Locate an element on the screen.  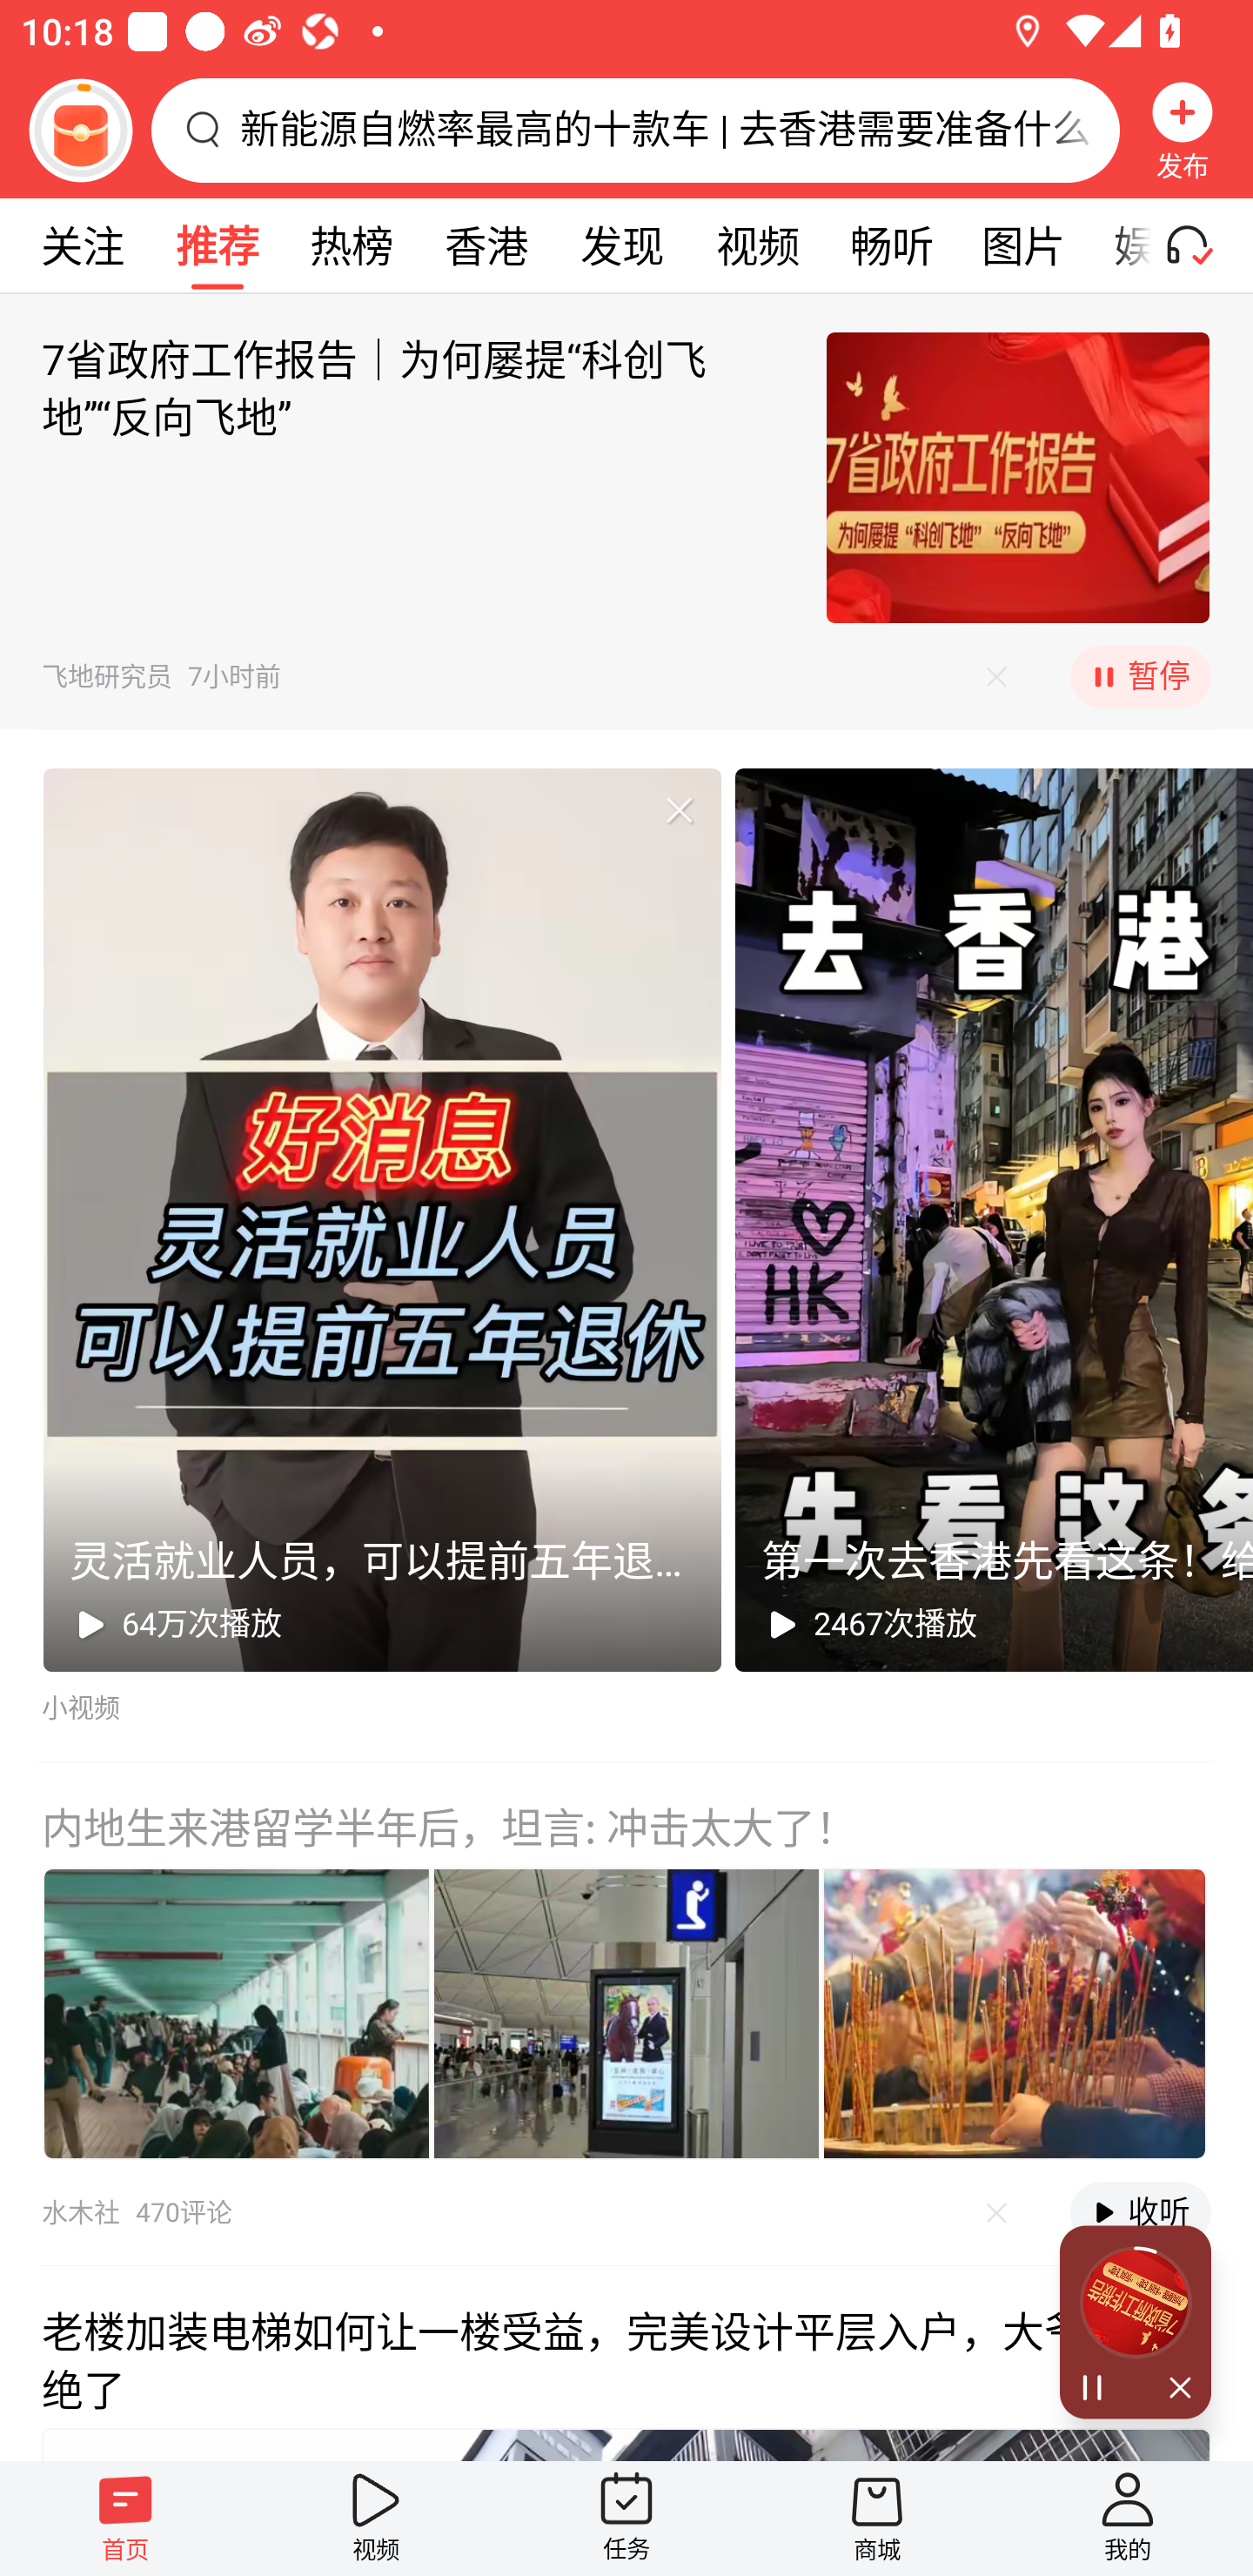
推荐 is located at coordinates (217, 245).